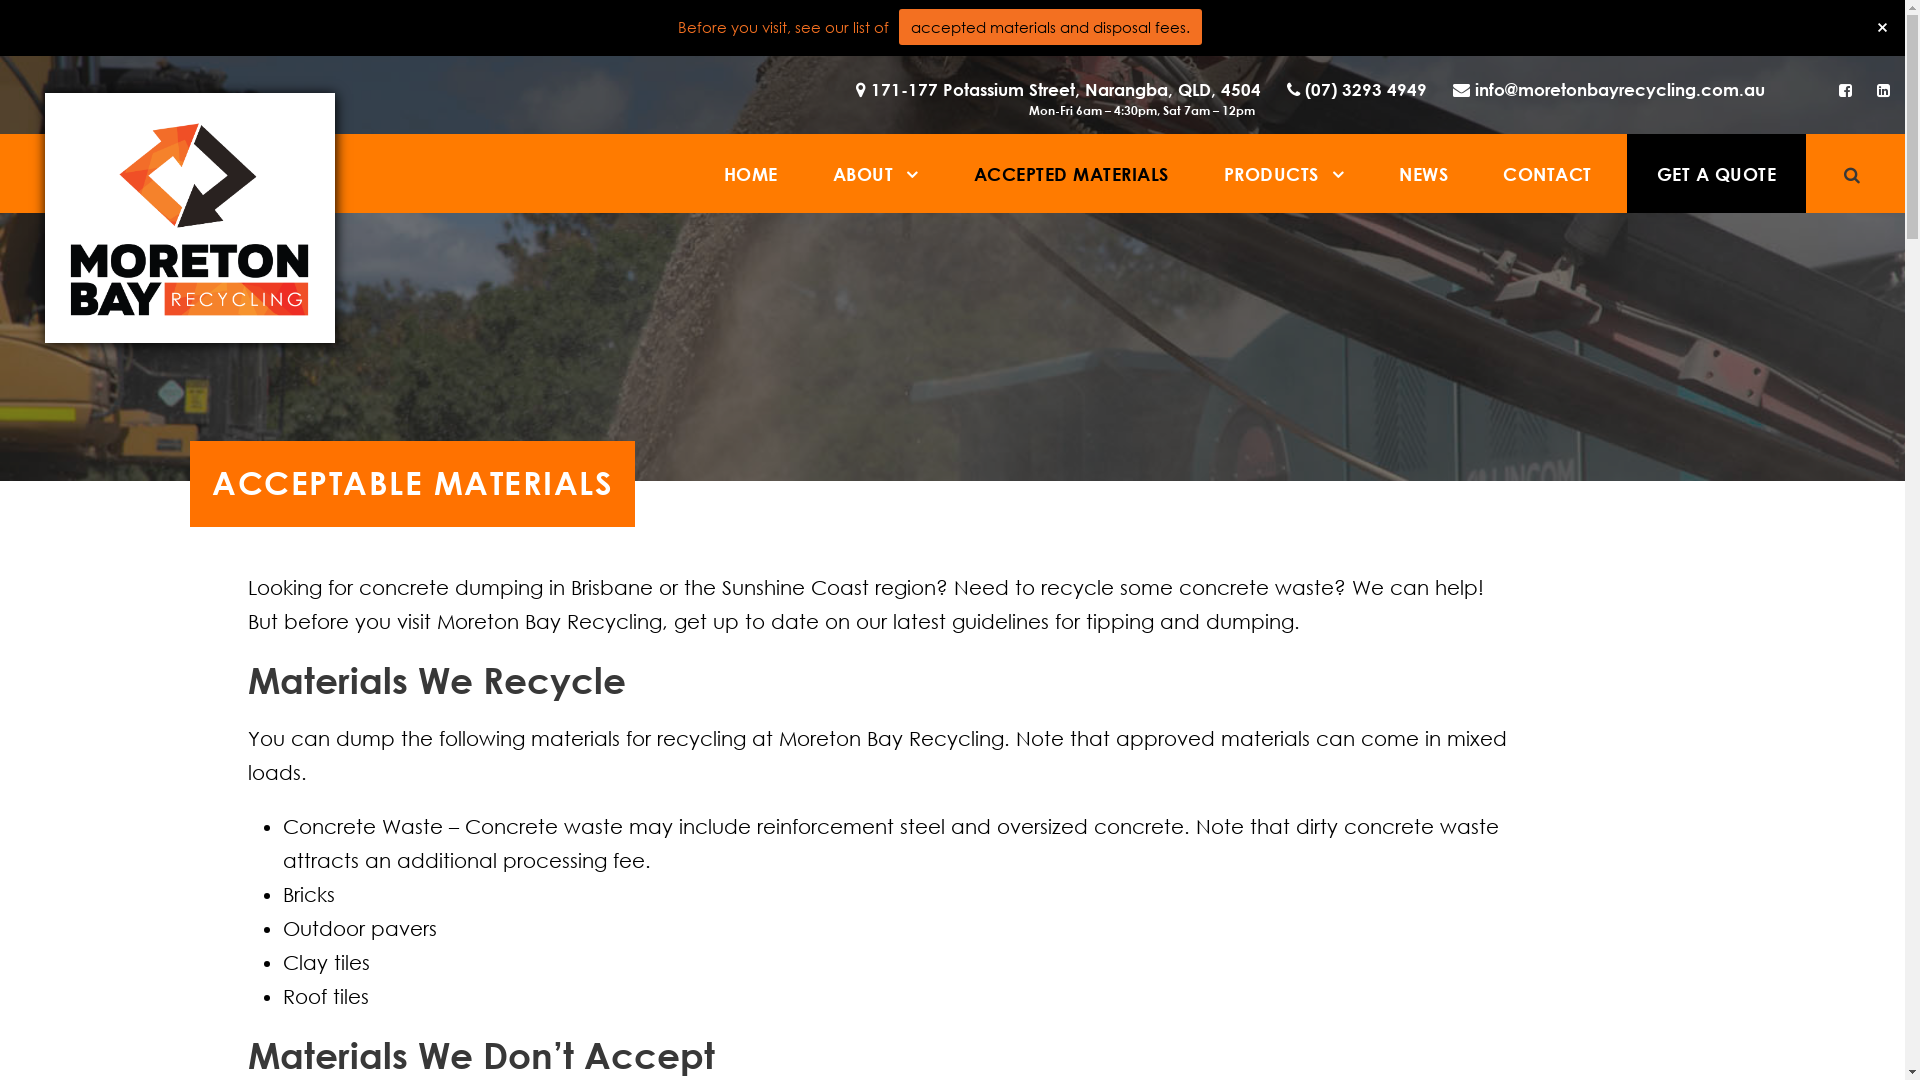 This screenshot has width=1920, height=1080. I want to click on CONTACT, so click(1548, 174).